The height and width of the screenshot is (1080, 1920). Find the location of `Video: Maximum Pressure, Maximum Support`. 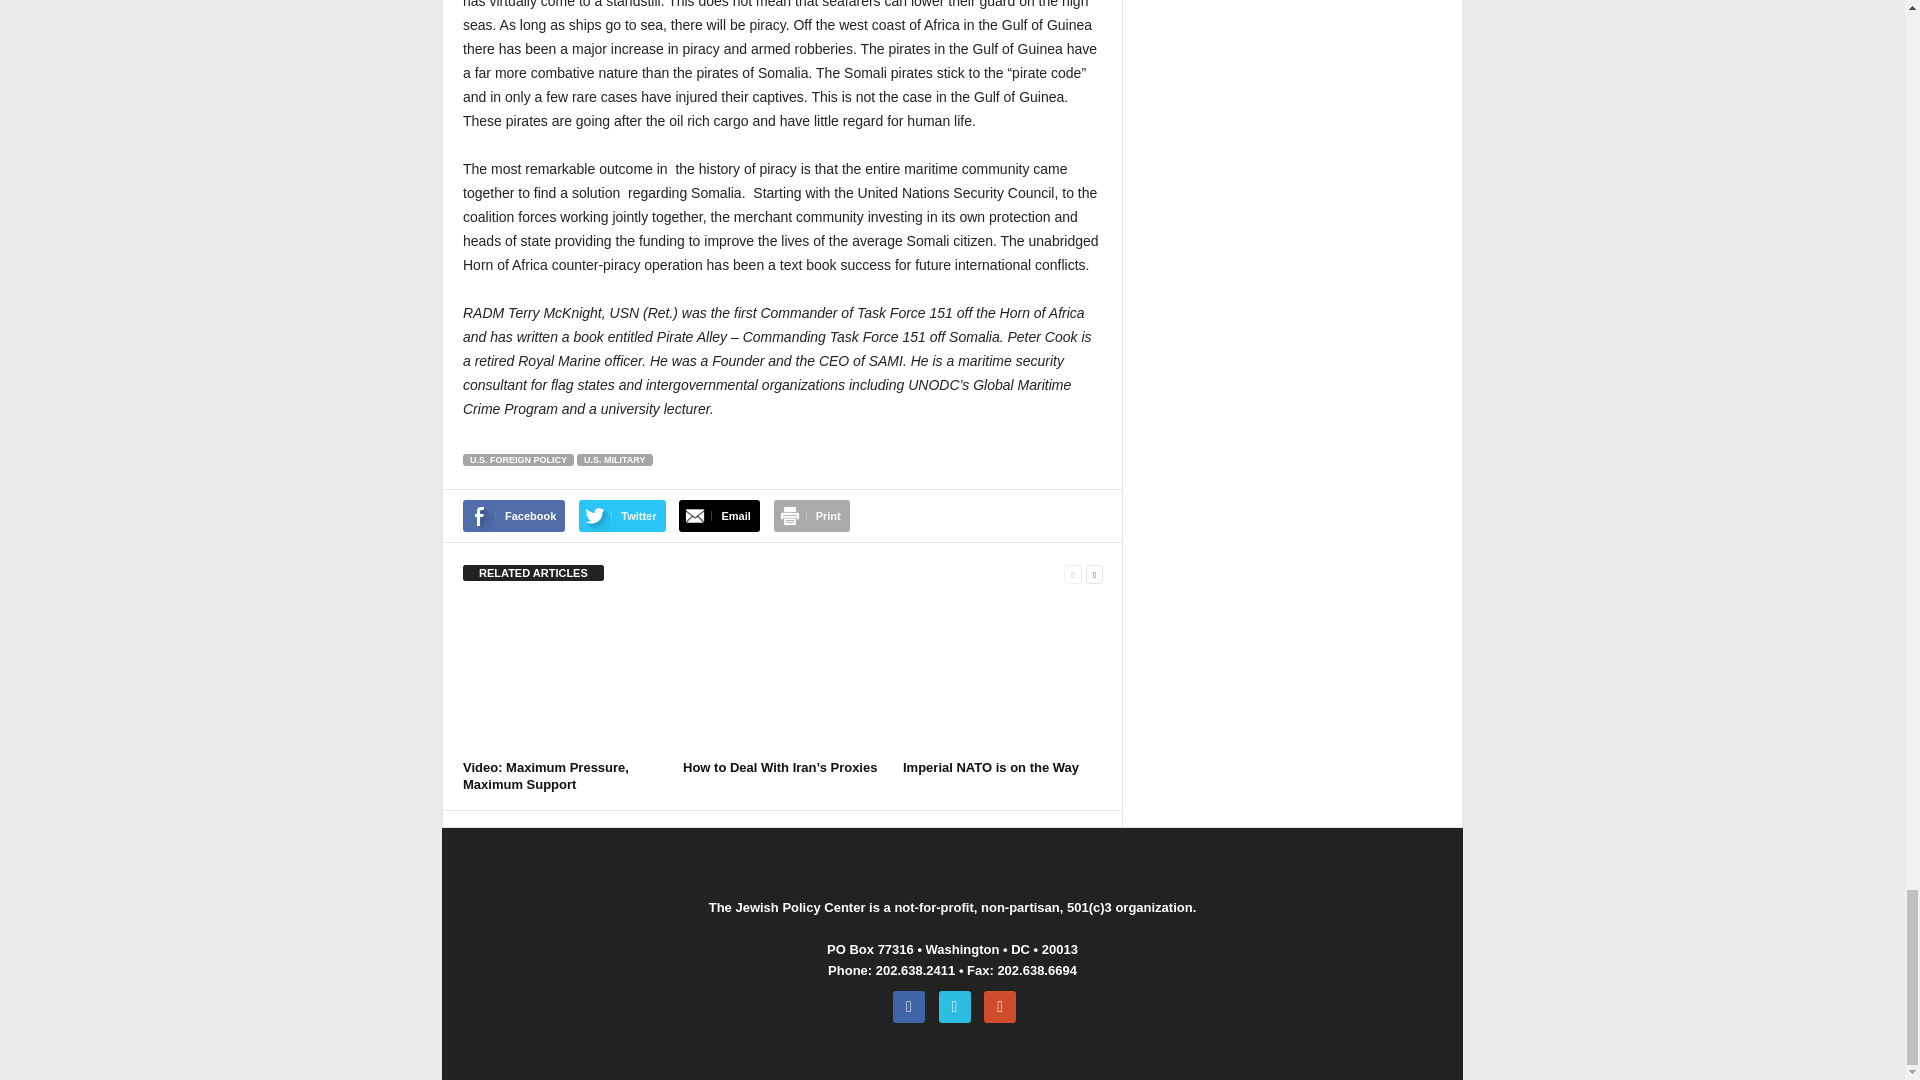

Video: Maximum Pressure, Maximum Support is located at coordinates (562, 677).